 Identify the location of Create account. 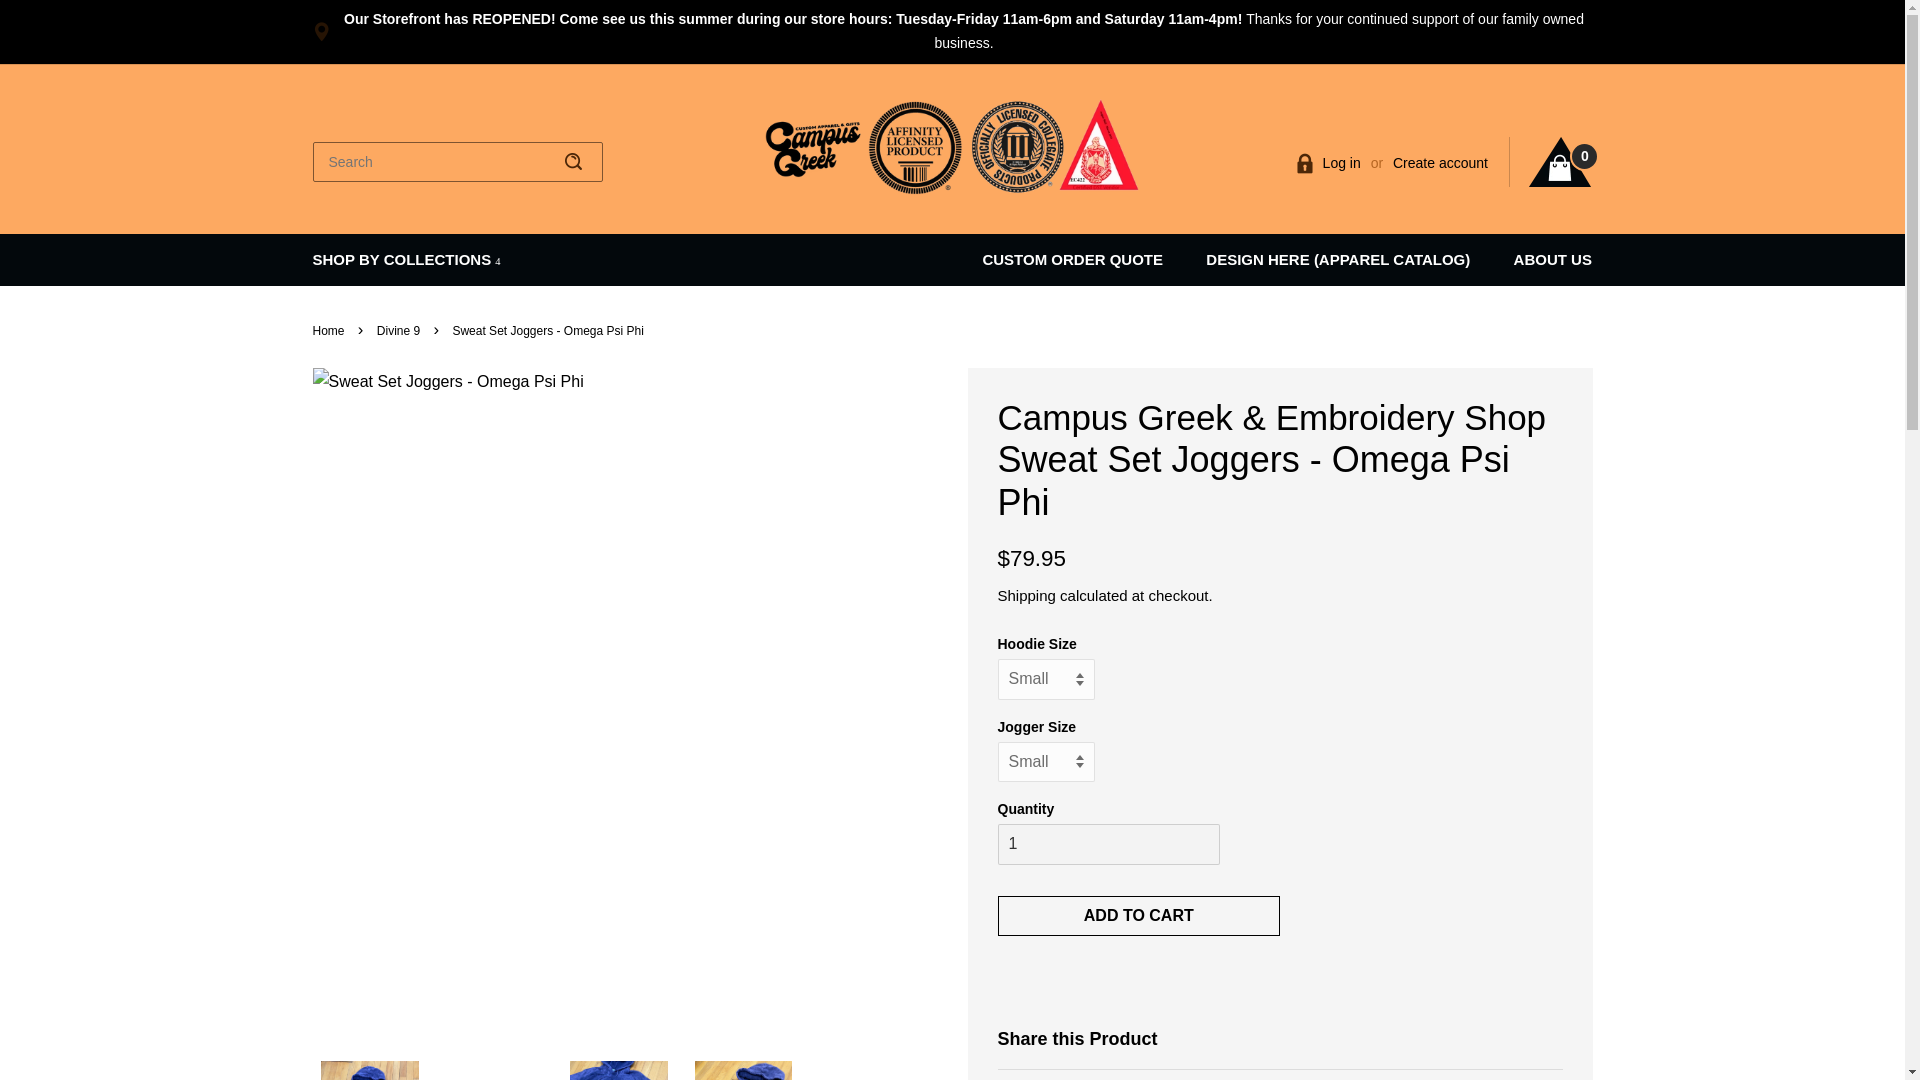
(1440, 162).